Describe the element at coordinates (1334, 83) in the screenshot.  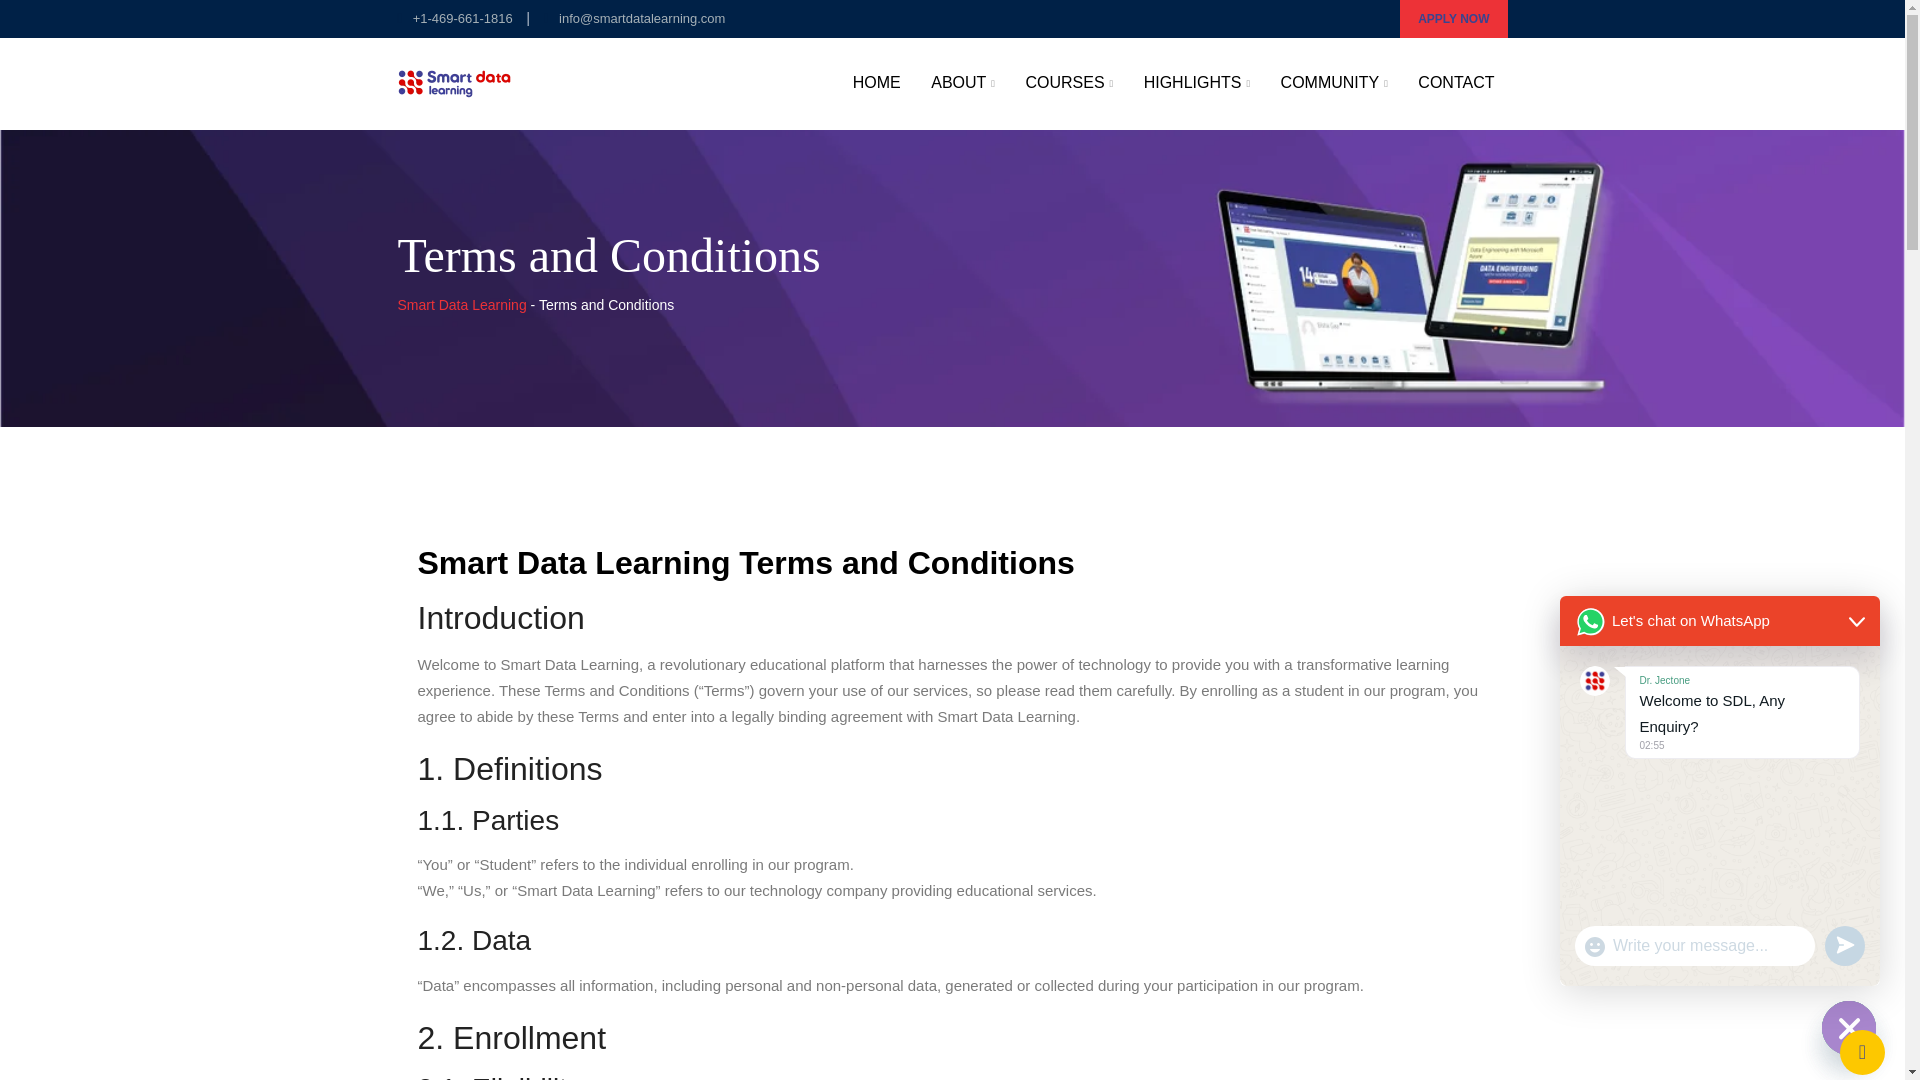
I see `COMMUNITY` at that location.